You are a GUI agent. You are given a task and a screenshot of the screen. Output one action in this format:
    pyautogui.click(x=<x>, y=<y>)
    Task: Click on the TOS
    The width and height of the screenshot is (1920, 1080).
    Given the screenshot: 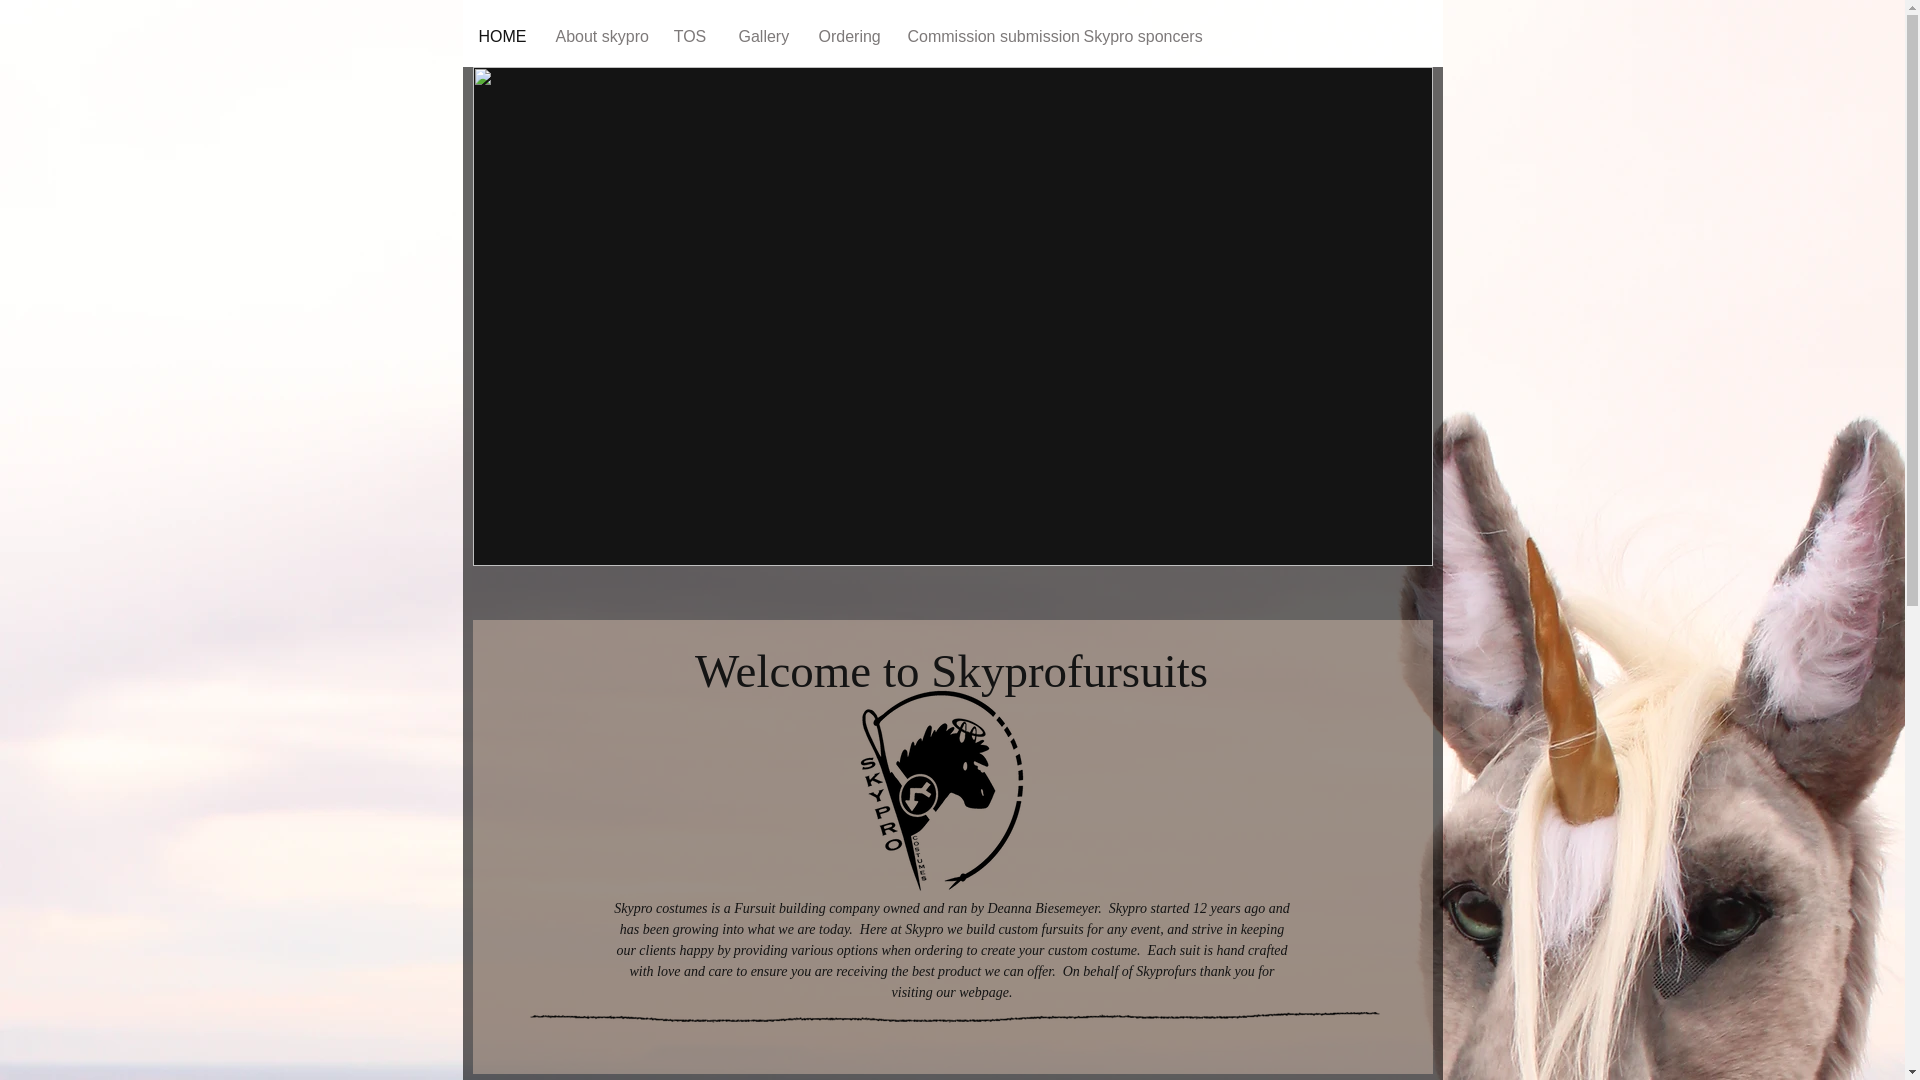 What is the action you would take?
    pyautogui.click(x=688, y=37)
    